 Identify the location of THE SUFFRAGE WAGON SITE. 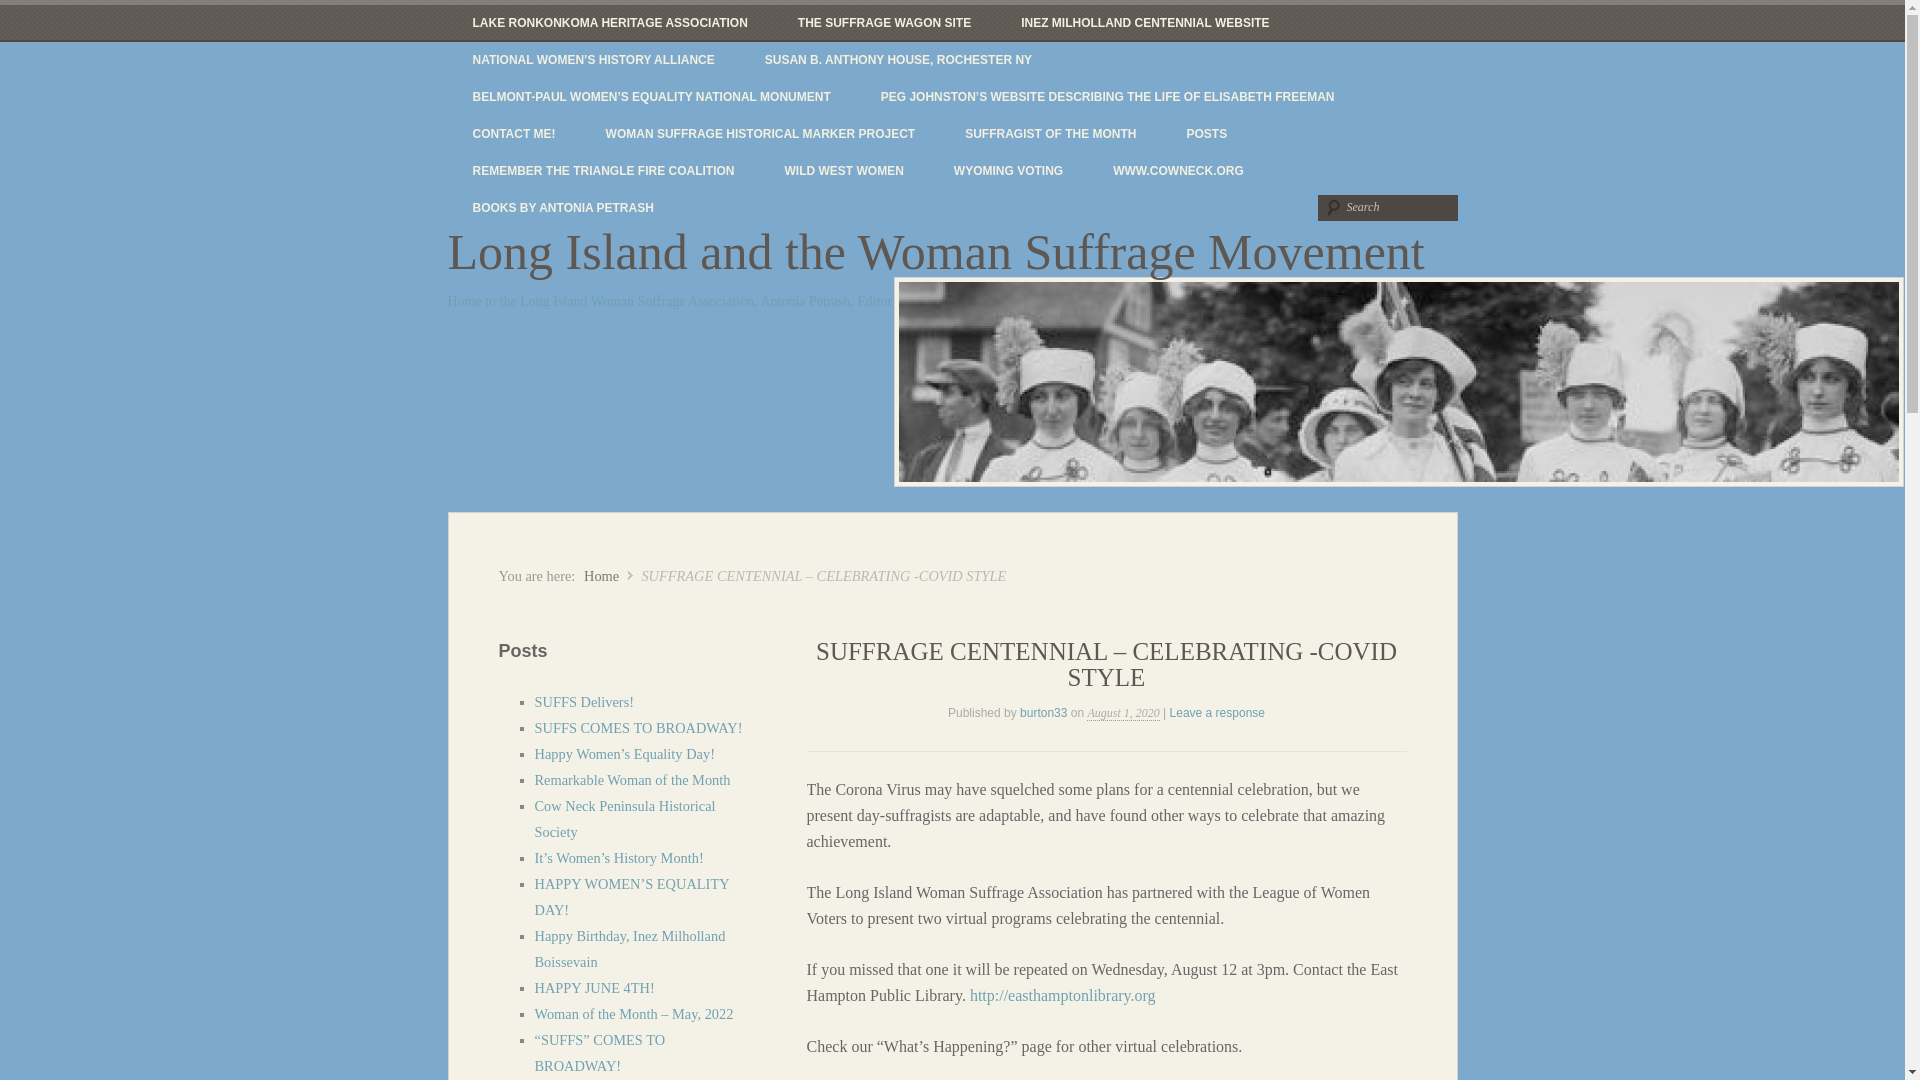
(884, 24).